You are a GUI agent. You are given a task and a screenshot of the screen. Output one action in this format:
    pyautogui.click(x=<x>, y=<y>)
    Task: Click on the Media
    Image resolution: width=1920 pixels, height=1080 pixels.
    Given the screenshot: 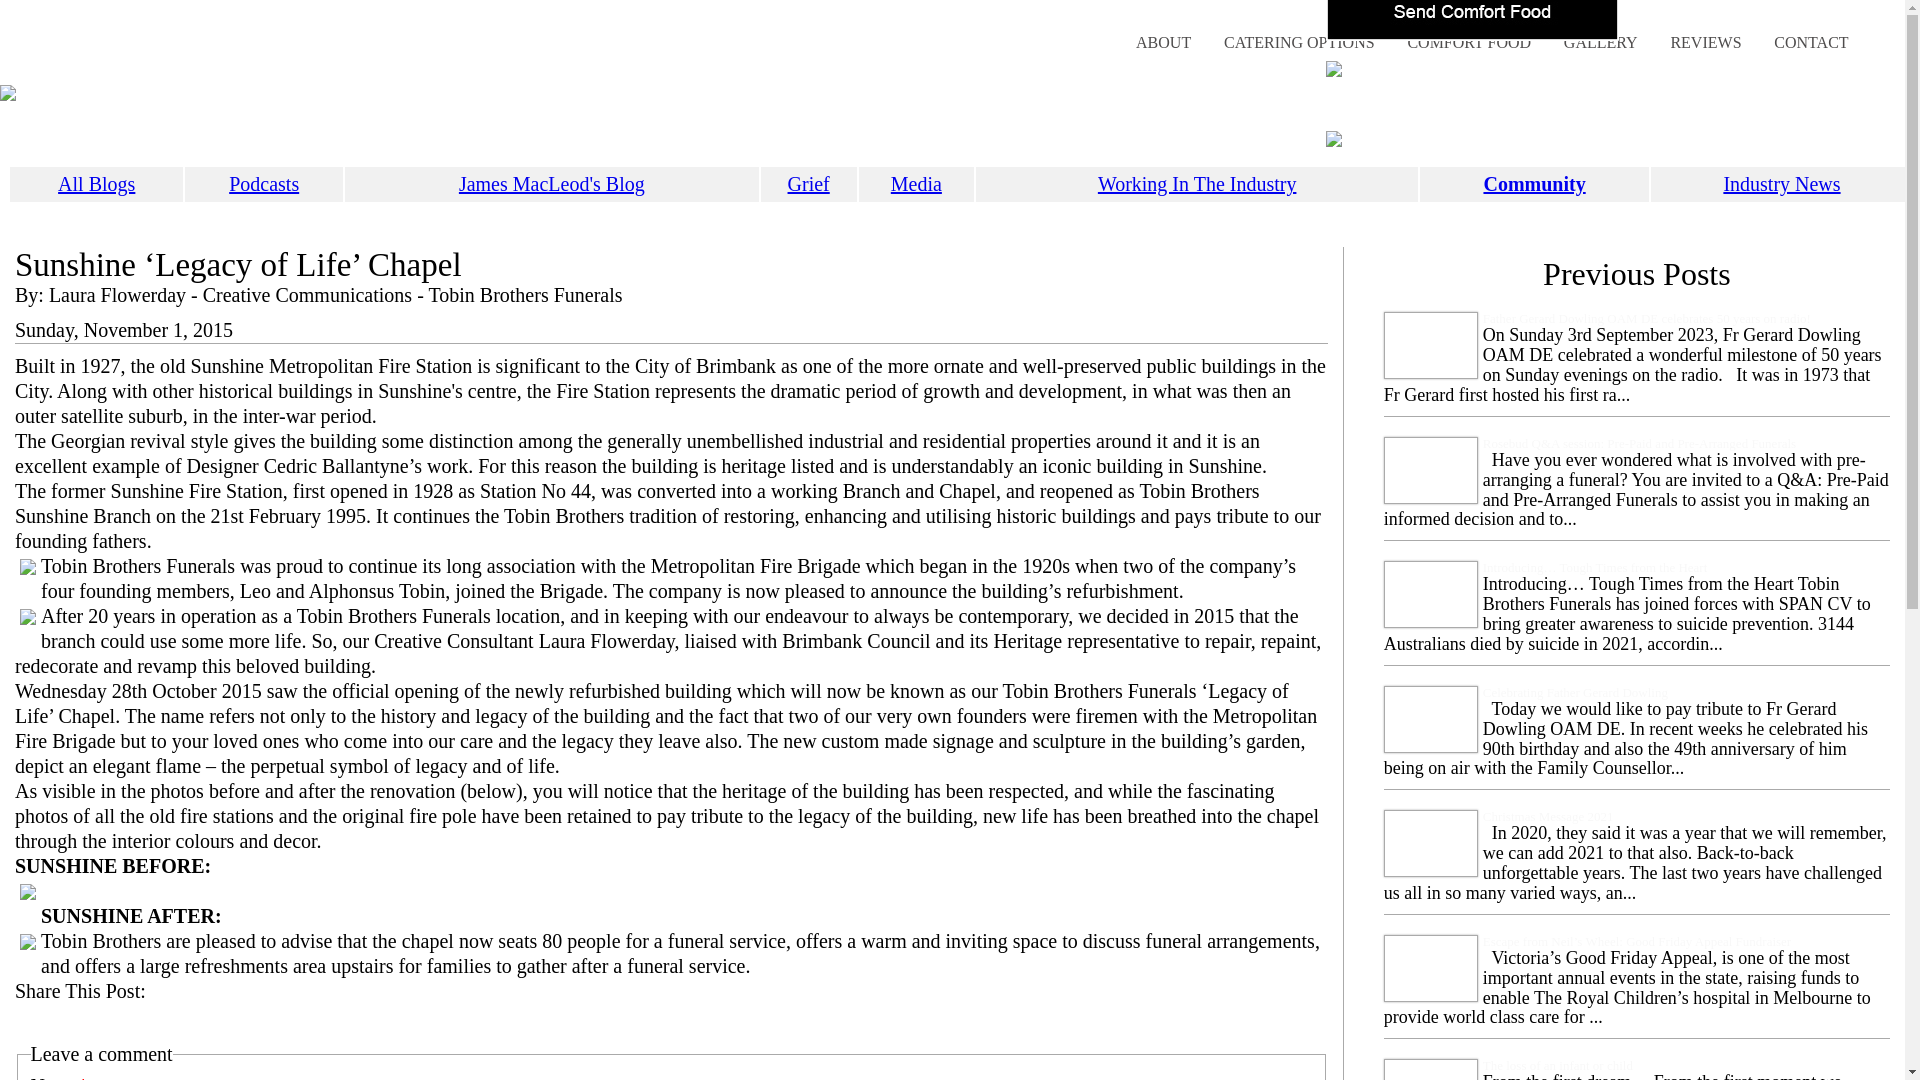 What is the action you would take?
    pyautogui.click(x=917, y=184)
    